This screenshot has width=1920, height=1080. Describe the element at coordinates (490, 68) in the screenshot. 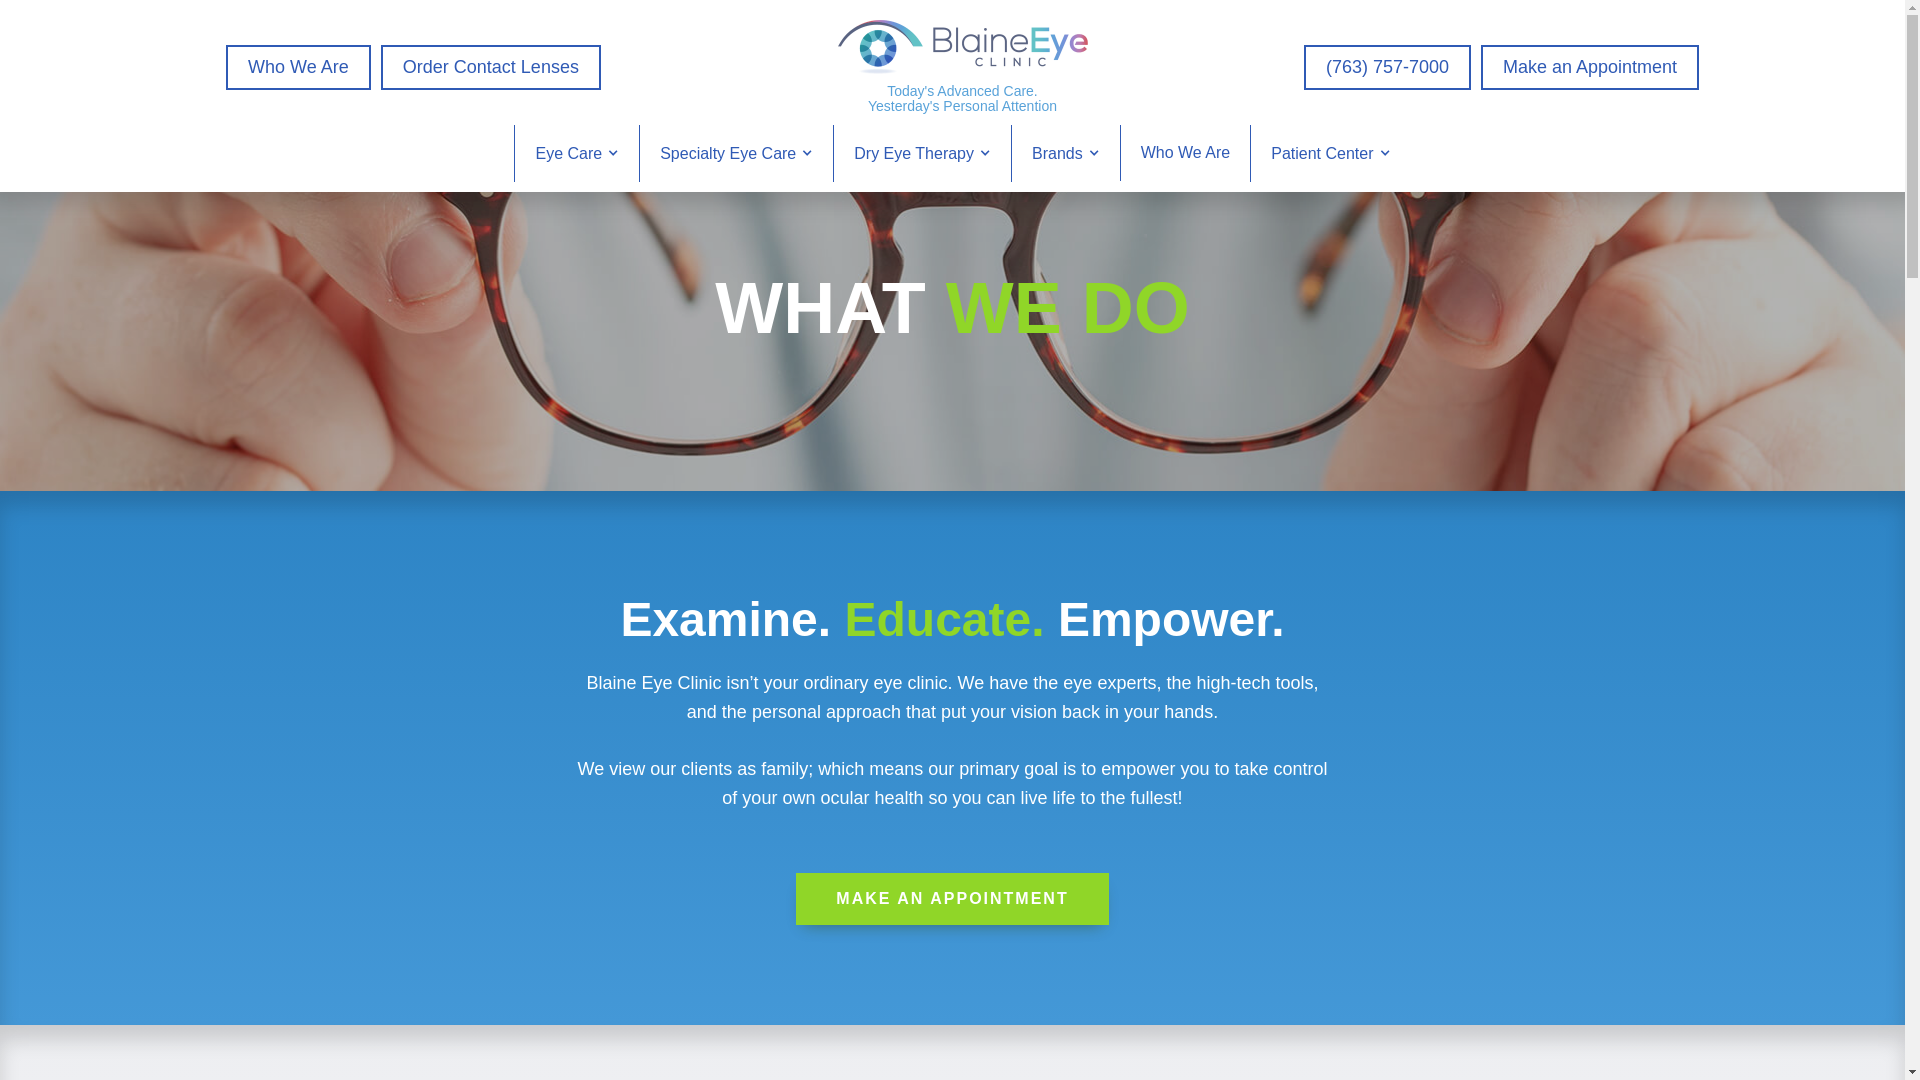

I see `Order Contact Lenses` at that location.